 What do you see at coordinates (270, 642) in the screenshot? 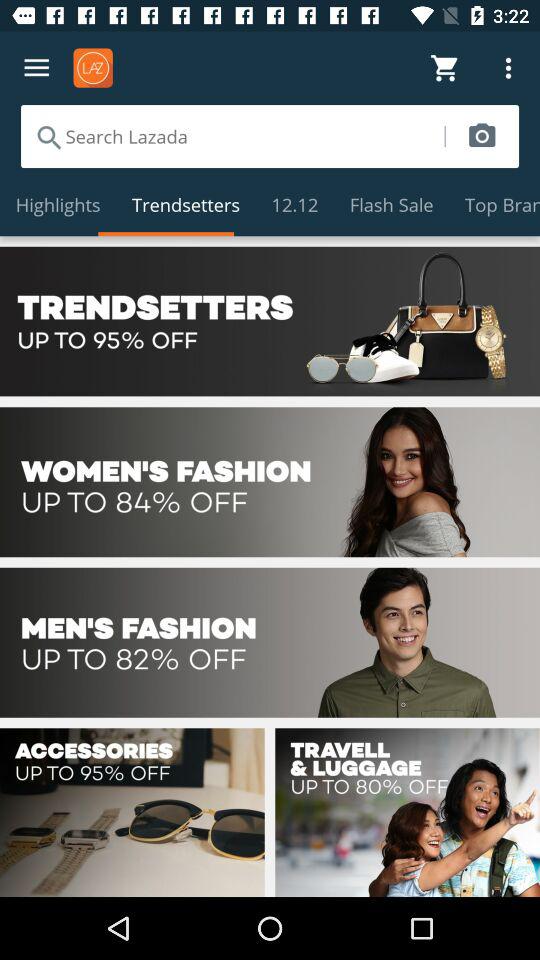
I see `see men 's fashion` at bounding box center [270, 642].